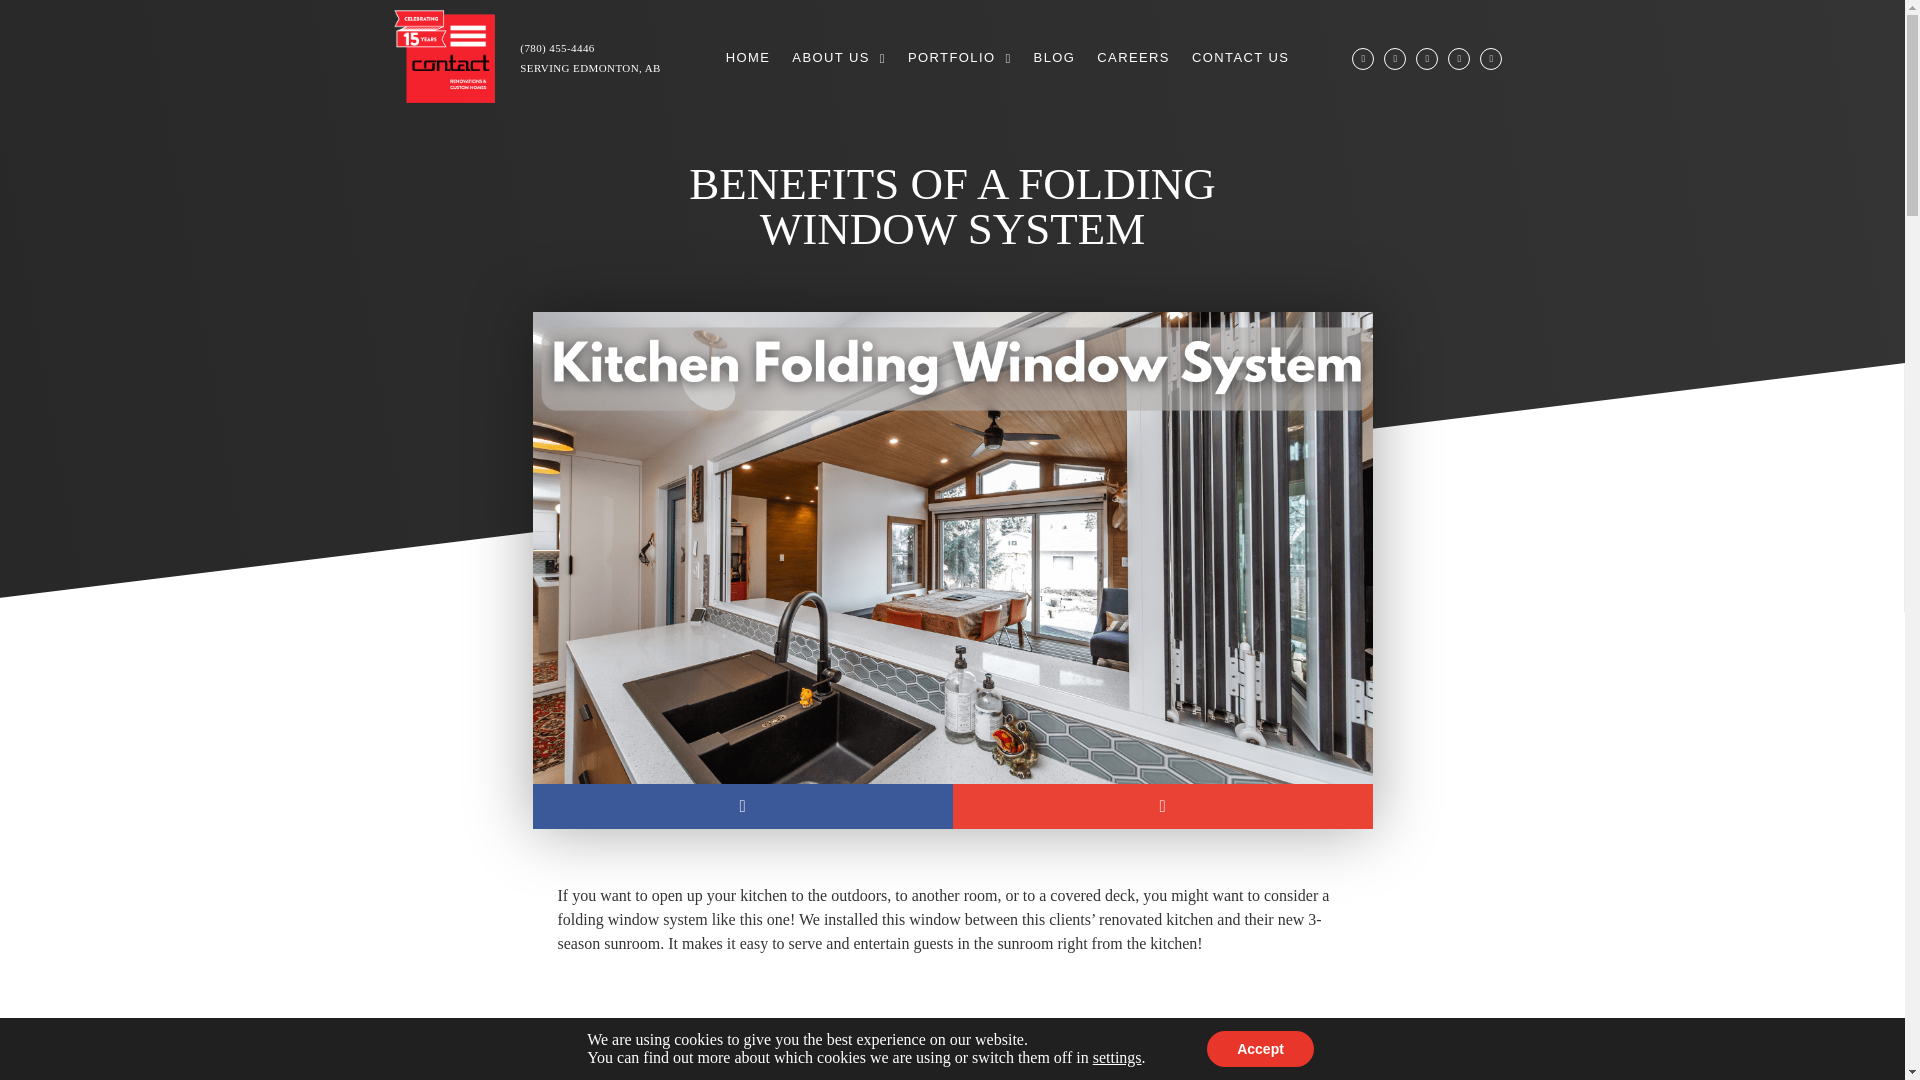 This screenshot has height=1080, width=1920. What do you see at coordinates (748, 58) in the screenshot?
I see `HOME` at bounding box center [748, 58].